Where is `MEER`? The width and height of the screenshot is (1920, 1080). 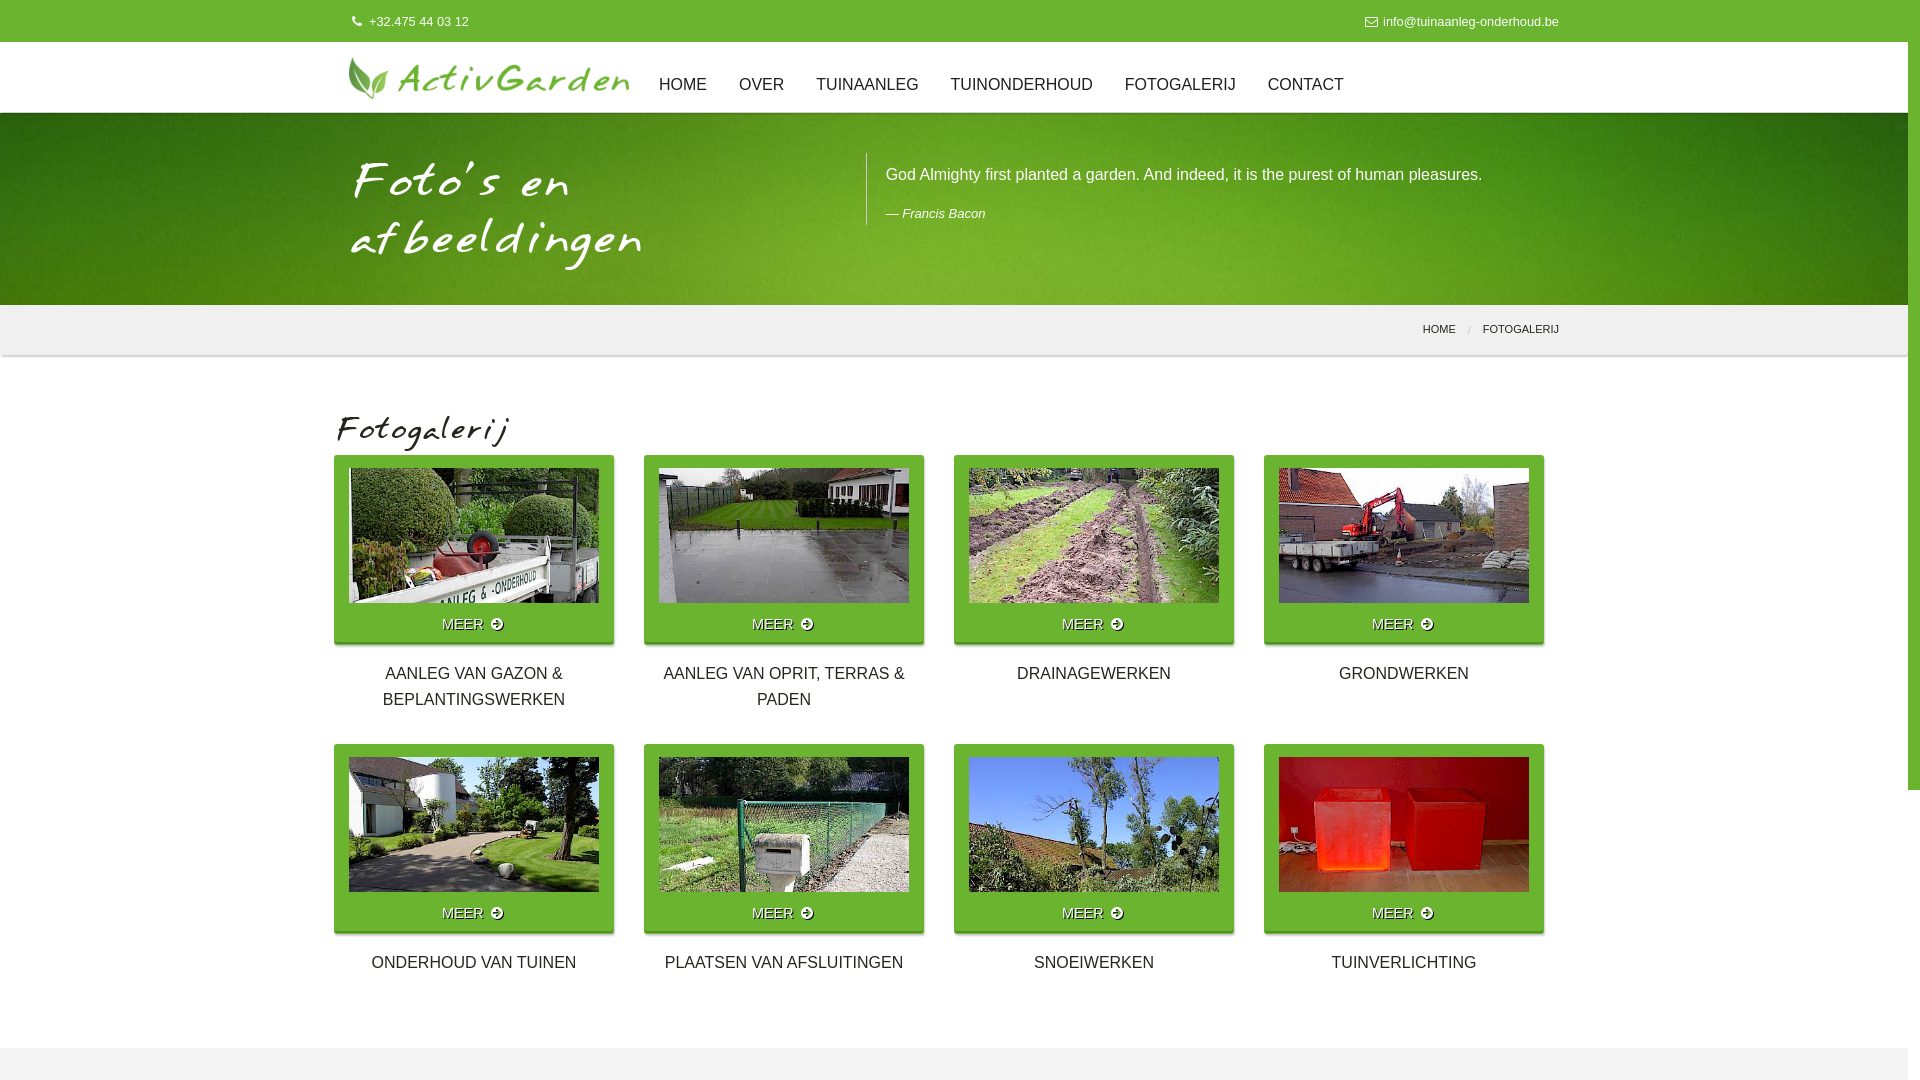
MEER is located at coordinates (1094, 550).